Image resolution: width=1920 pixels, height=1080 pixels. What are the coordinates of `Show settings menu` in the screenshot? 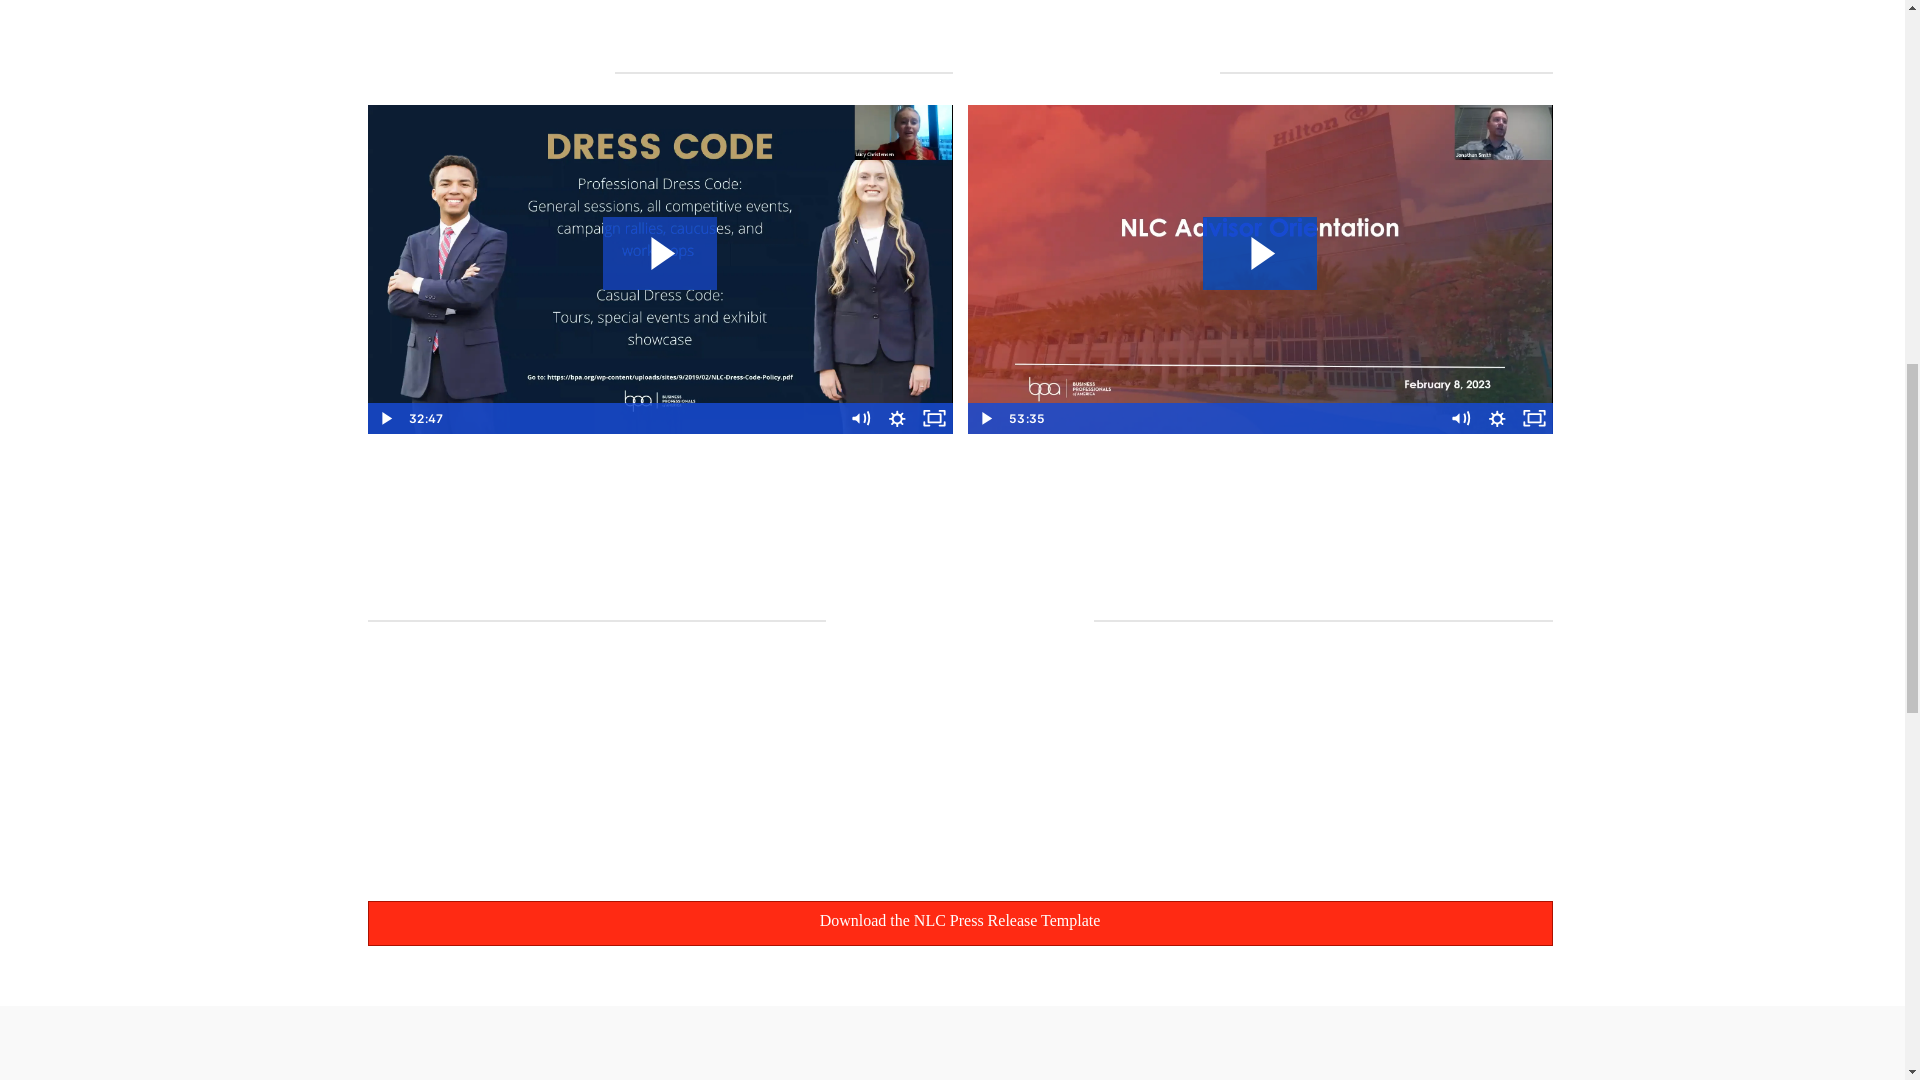 It's located at (1497, 418).